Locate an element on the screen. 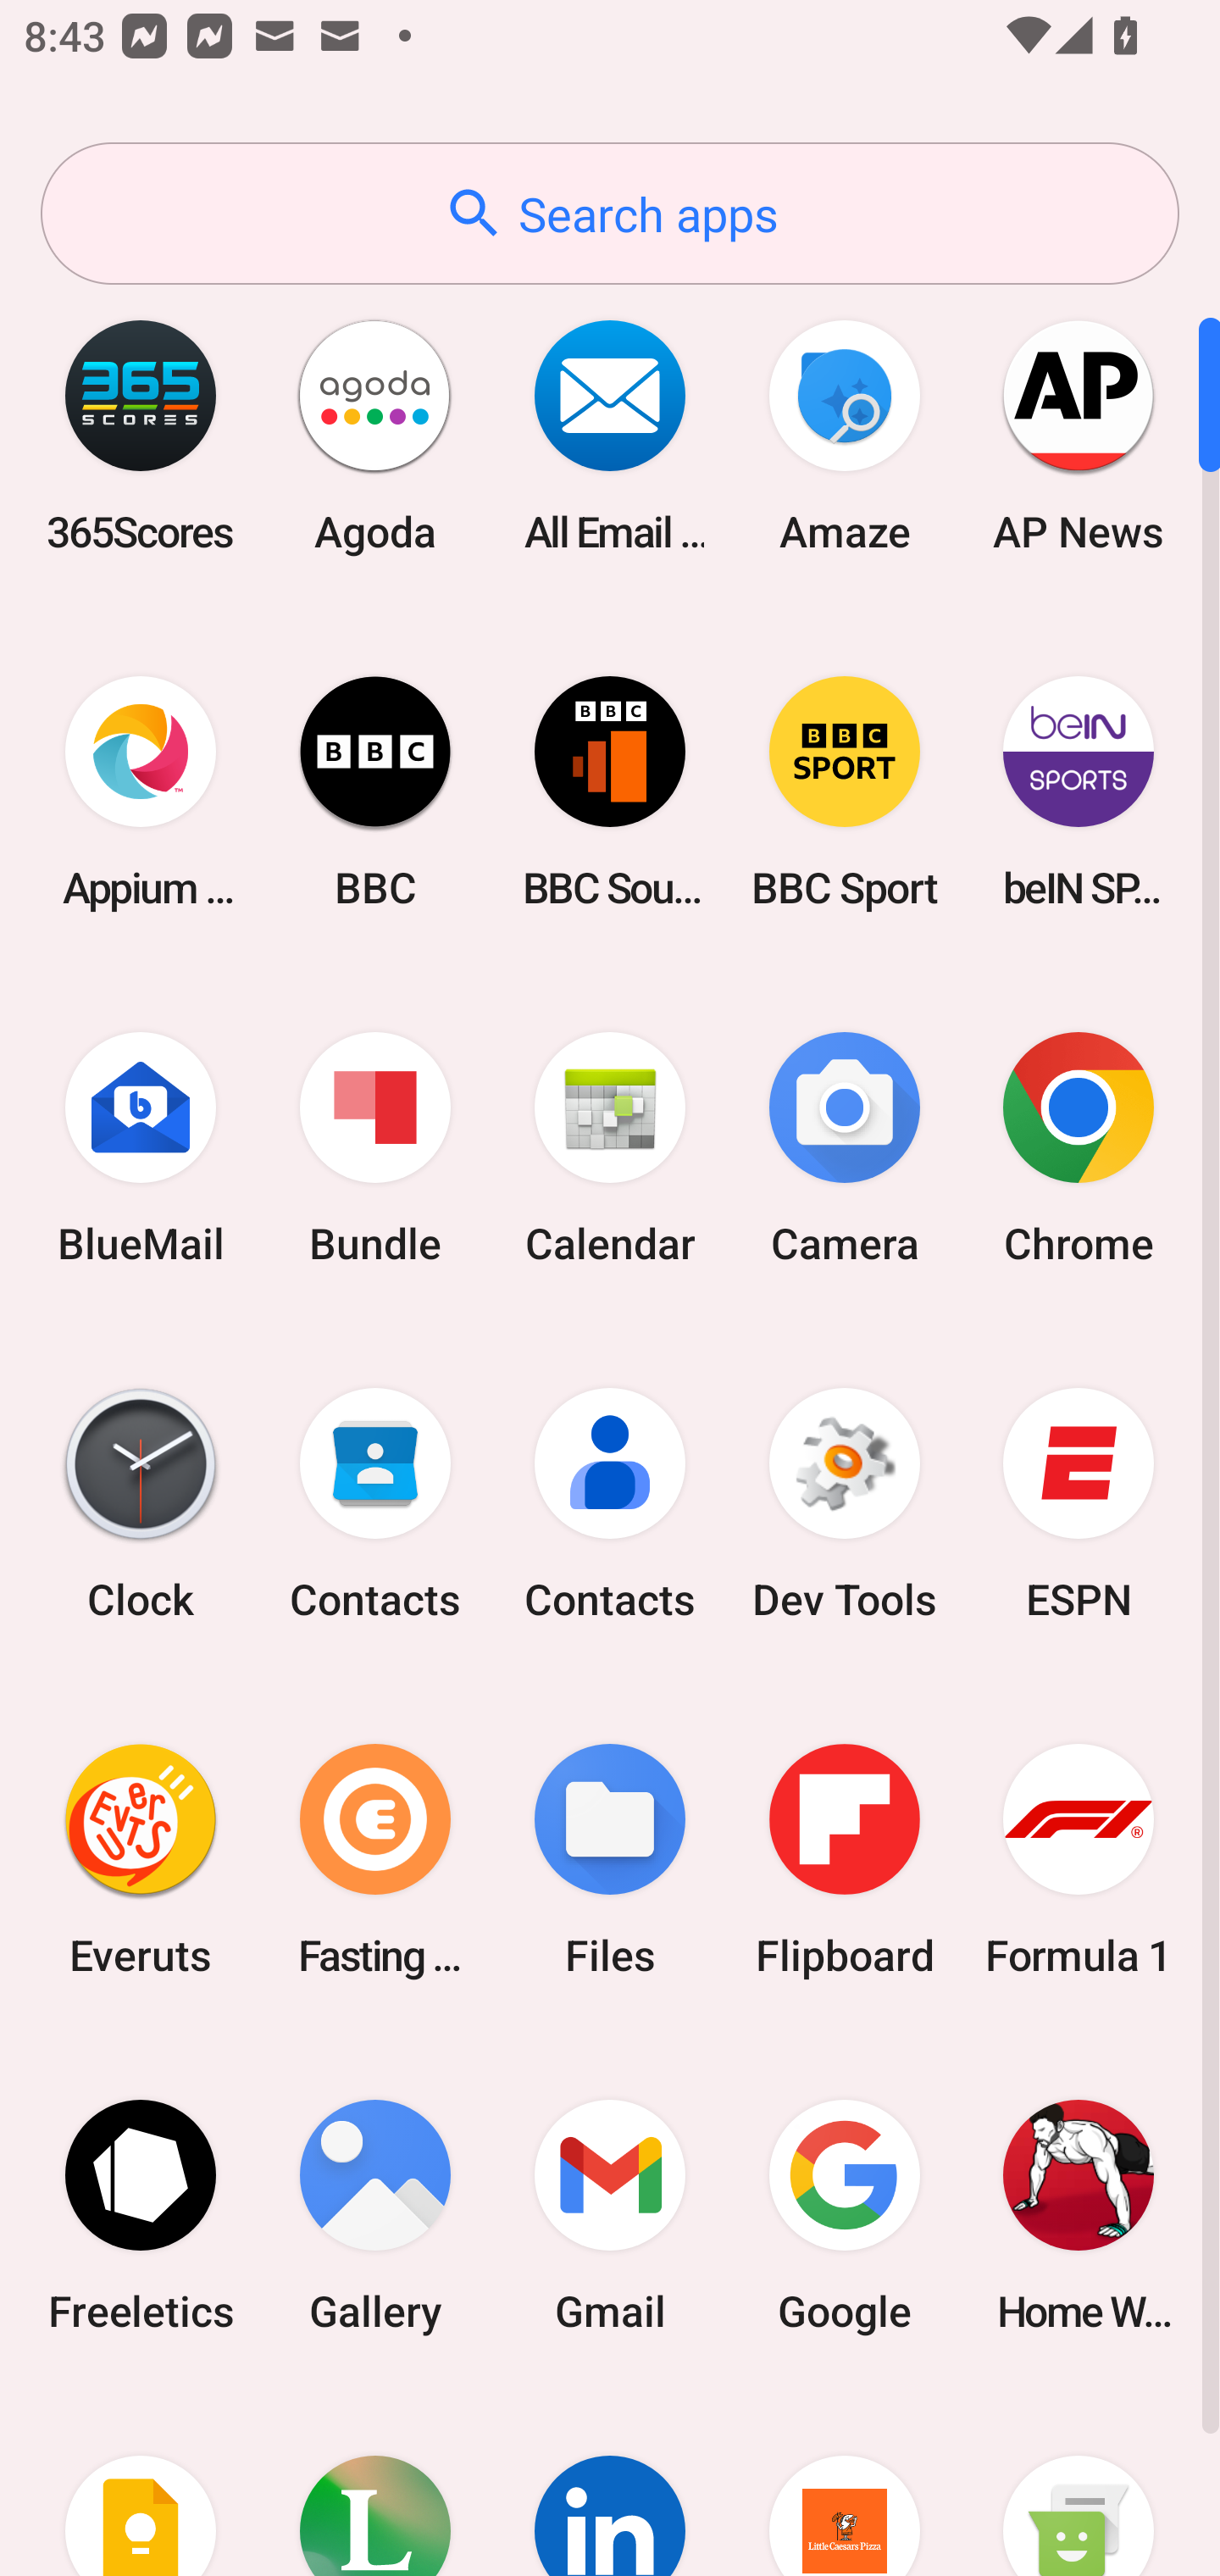 This screenshot has width=1220, height=2576. Google is located at coordinates (844, 2215).